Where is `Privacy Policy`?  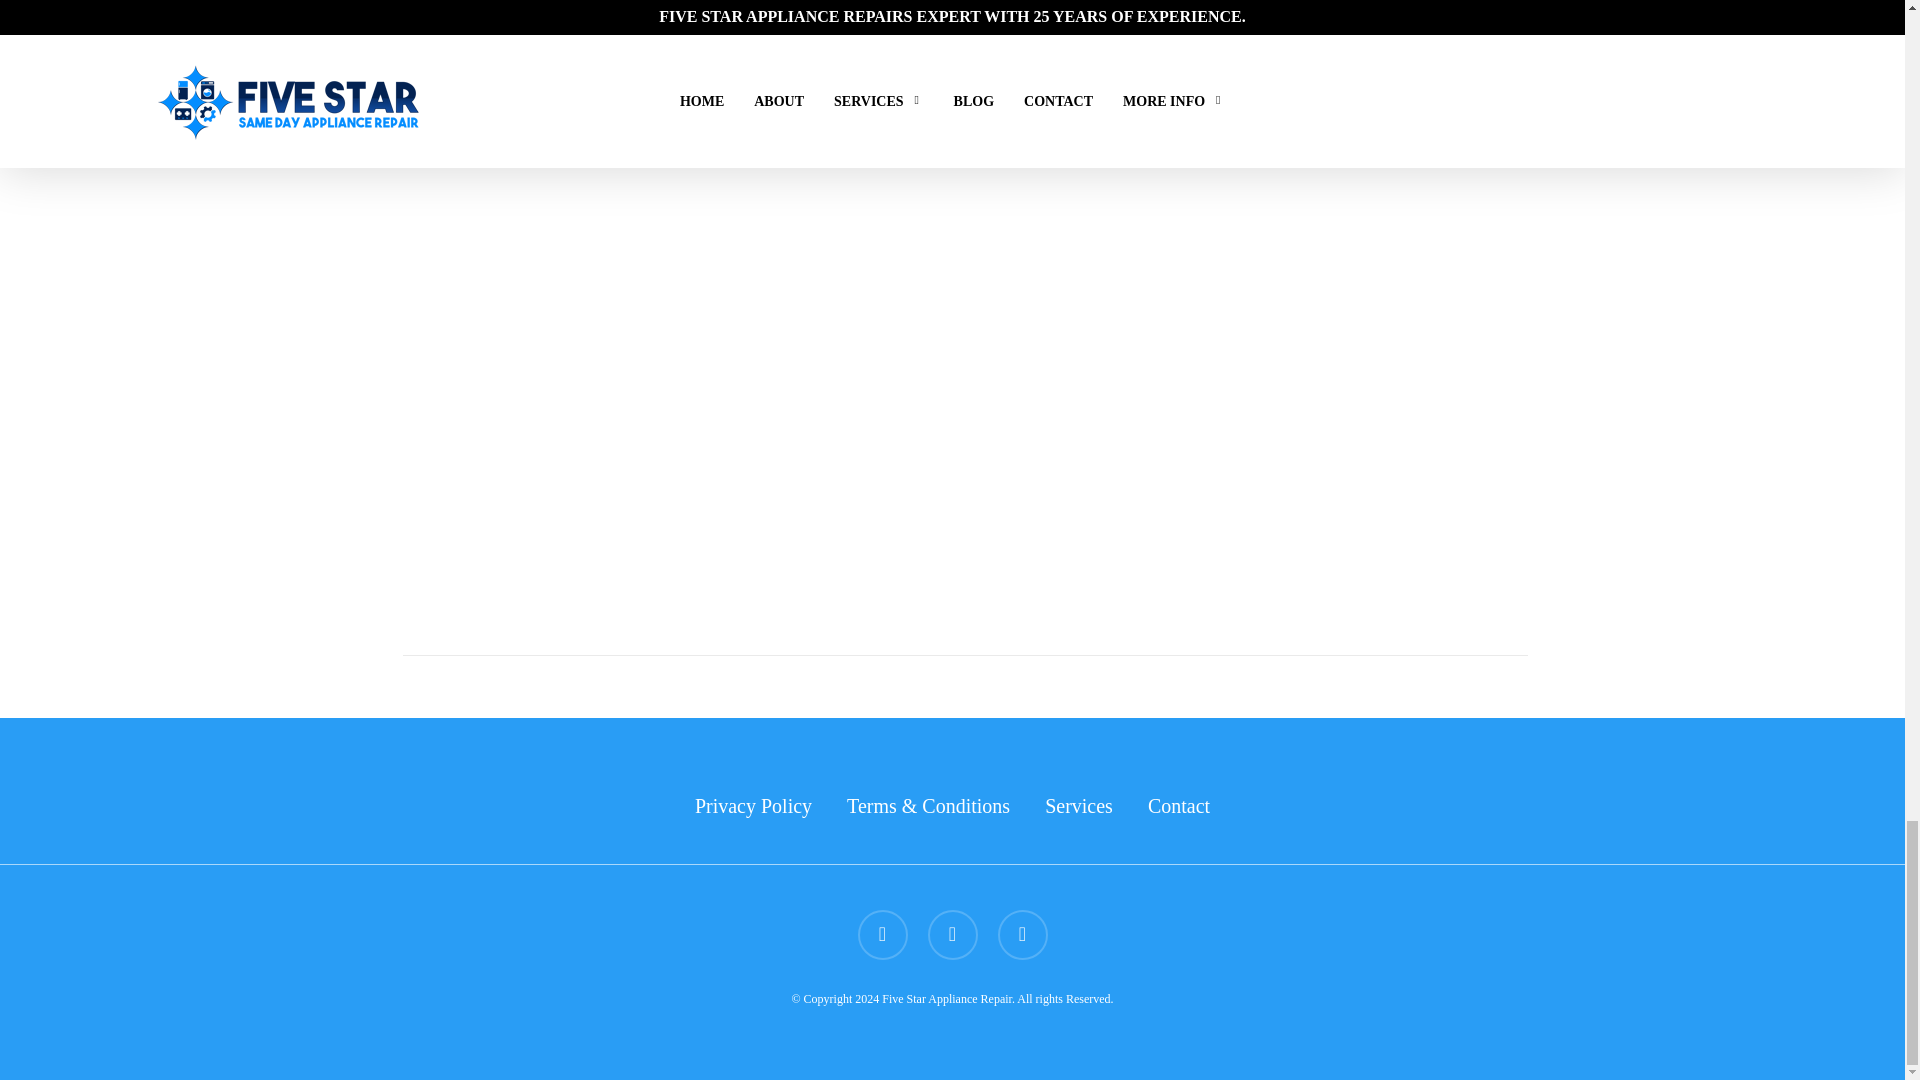
Privacy Policy is located at coordinates (754, 805).